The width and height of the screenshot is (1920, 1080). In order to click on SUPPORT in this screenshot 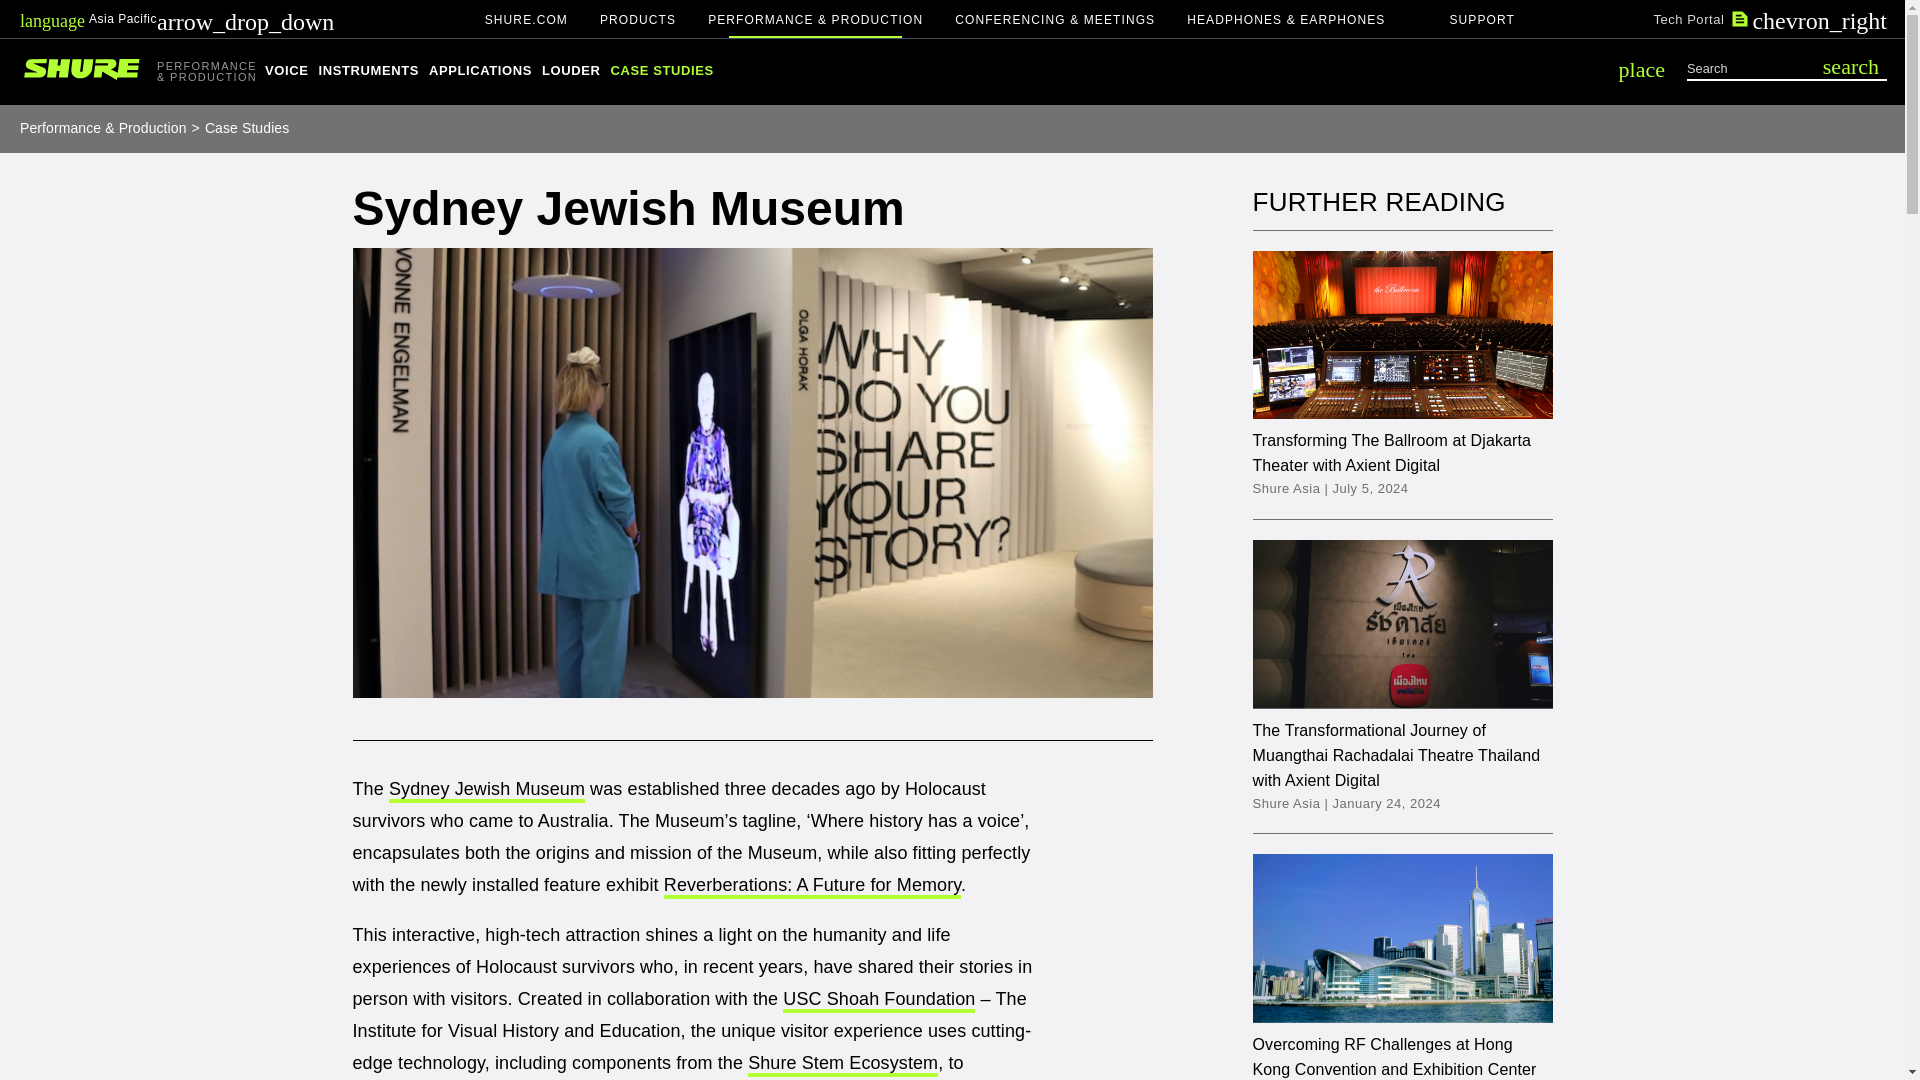, I will do `click(1481, 18)`.